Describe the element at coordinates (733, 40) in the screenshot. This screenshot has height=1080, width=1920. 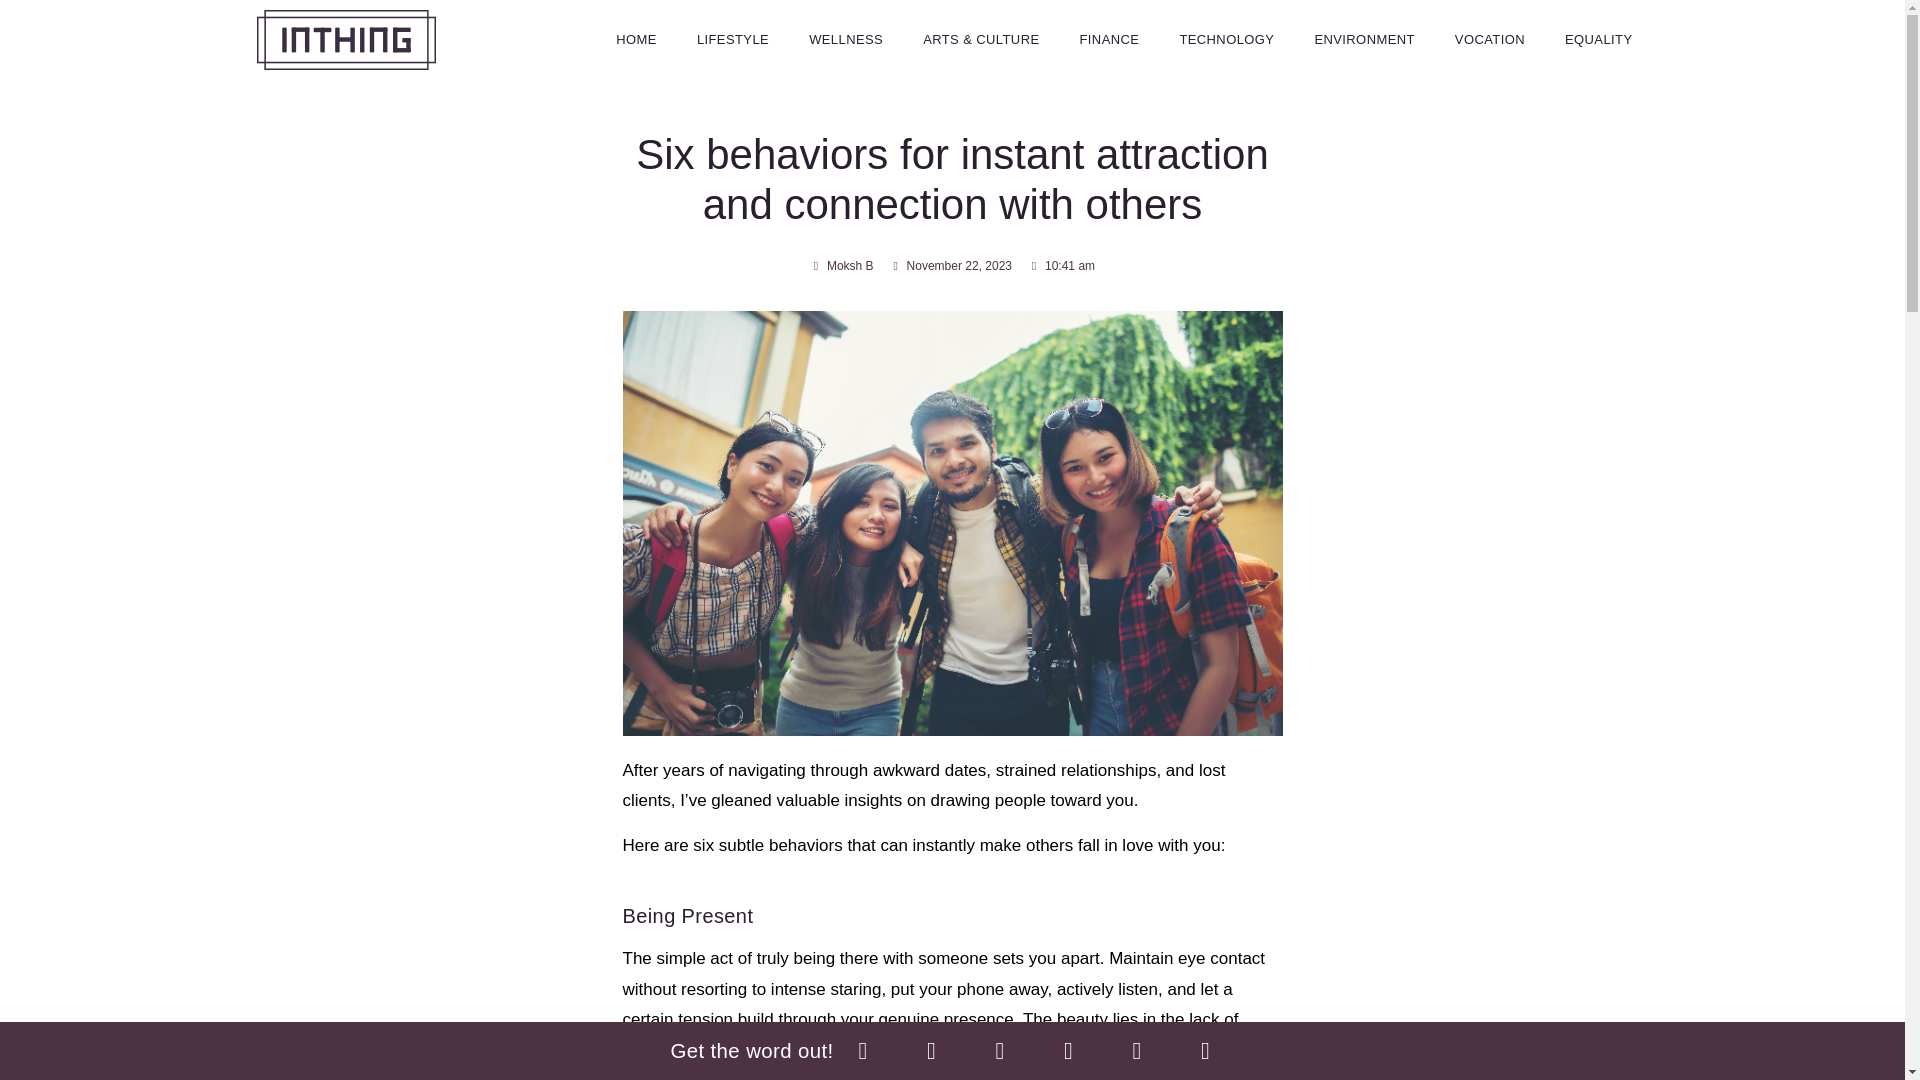
I see `LIFESTYLE` at that location.